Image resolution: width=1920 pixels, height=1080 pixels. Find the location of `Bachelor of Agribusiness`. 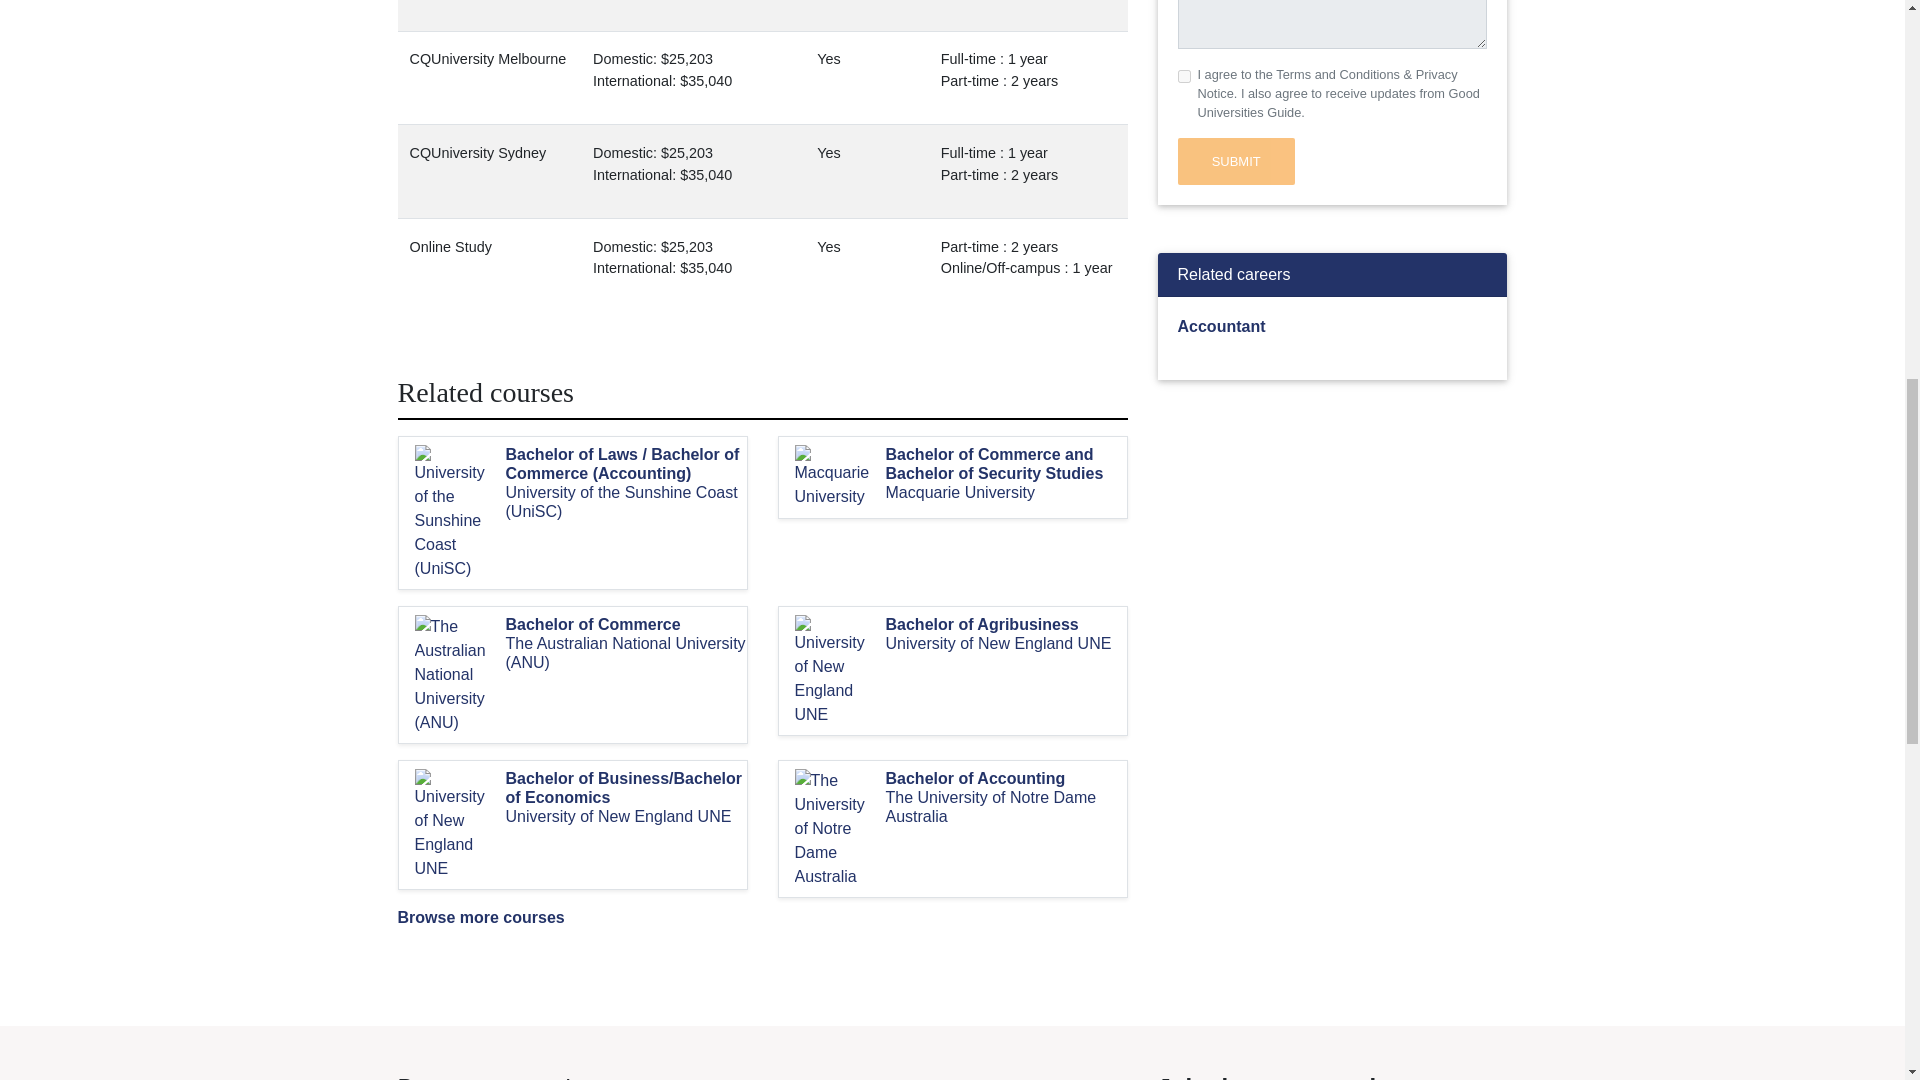

Bachelor of Agribusiness is located at coordinates (1006, 624).